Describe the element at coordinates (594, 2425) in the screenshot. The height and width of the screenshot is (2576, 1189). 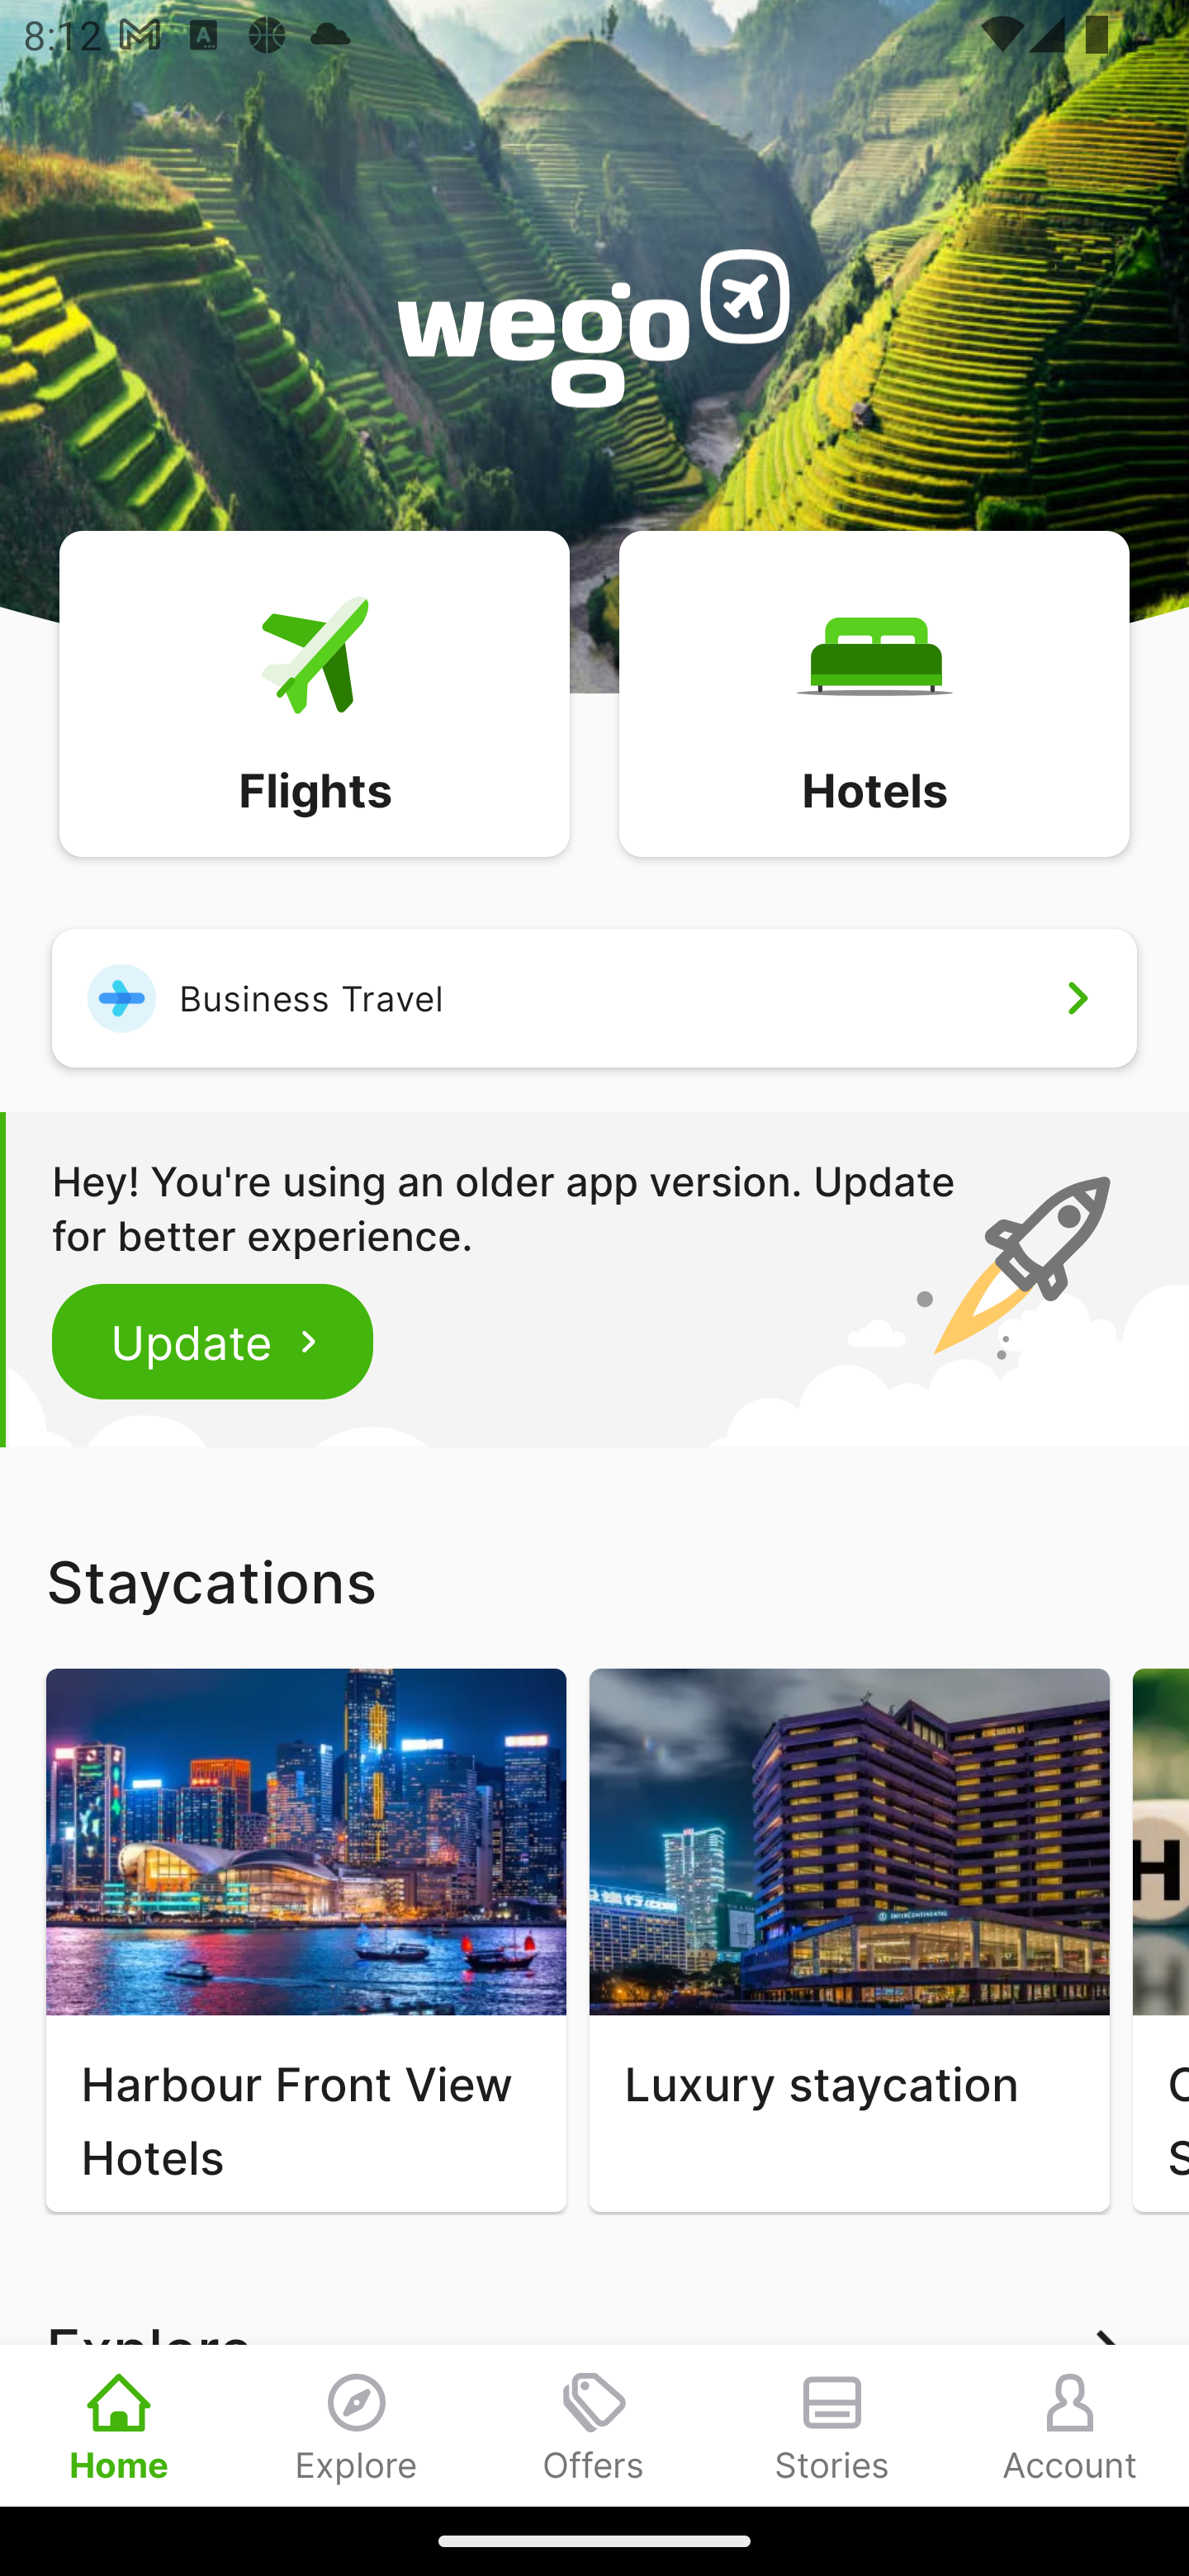
I see `Offers` at that location.